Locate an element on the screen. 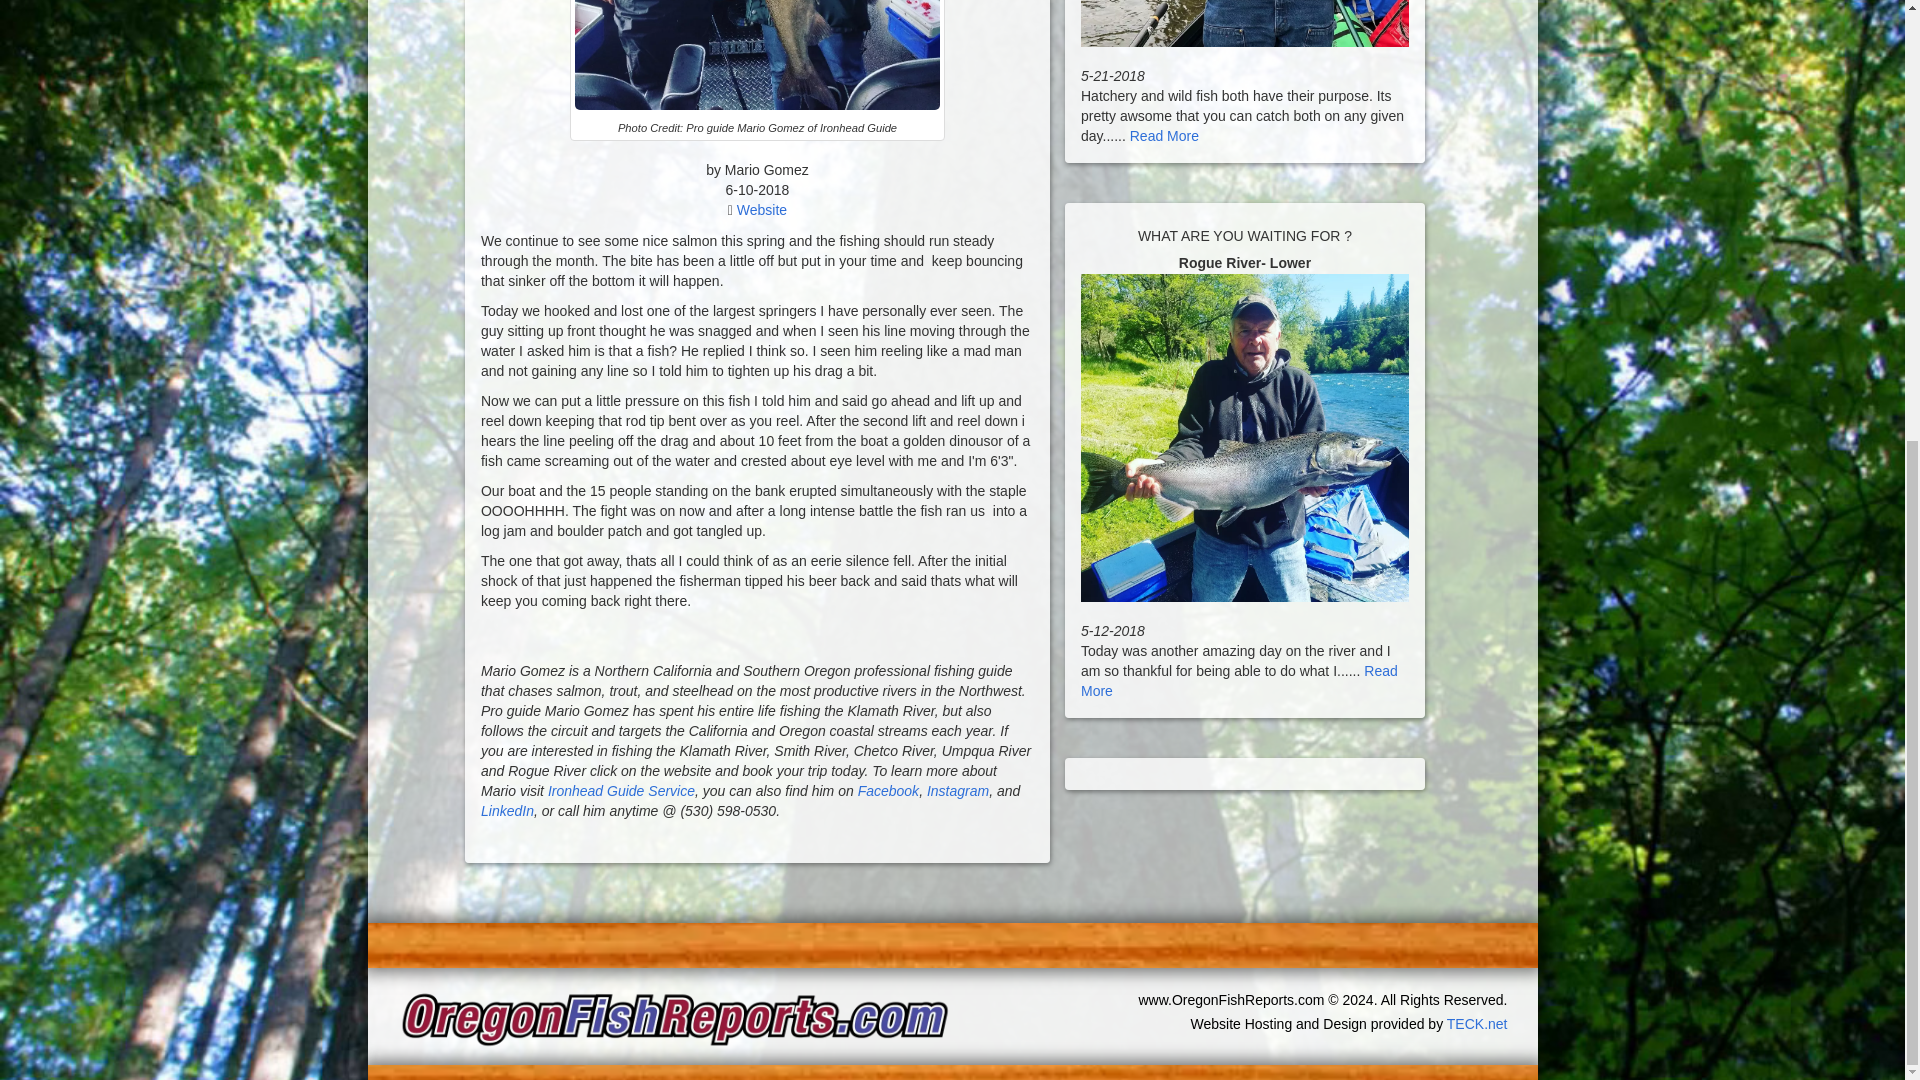 This screenshot has width=1920, height=1080. Facebook is located at coordinates (888, 791).